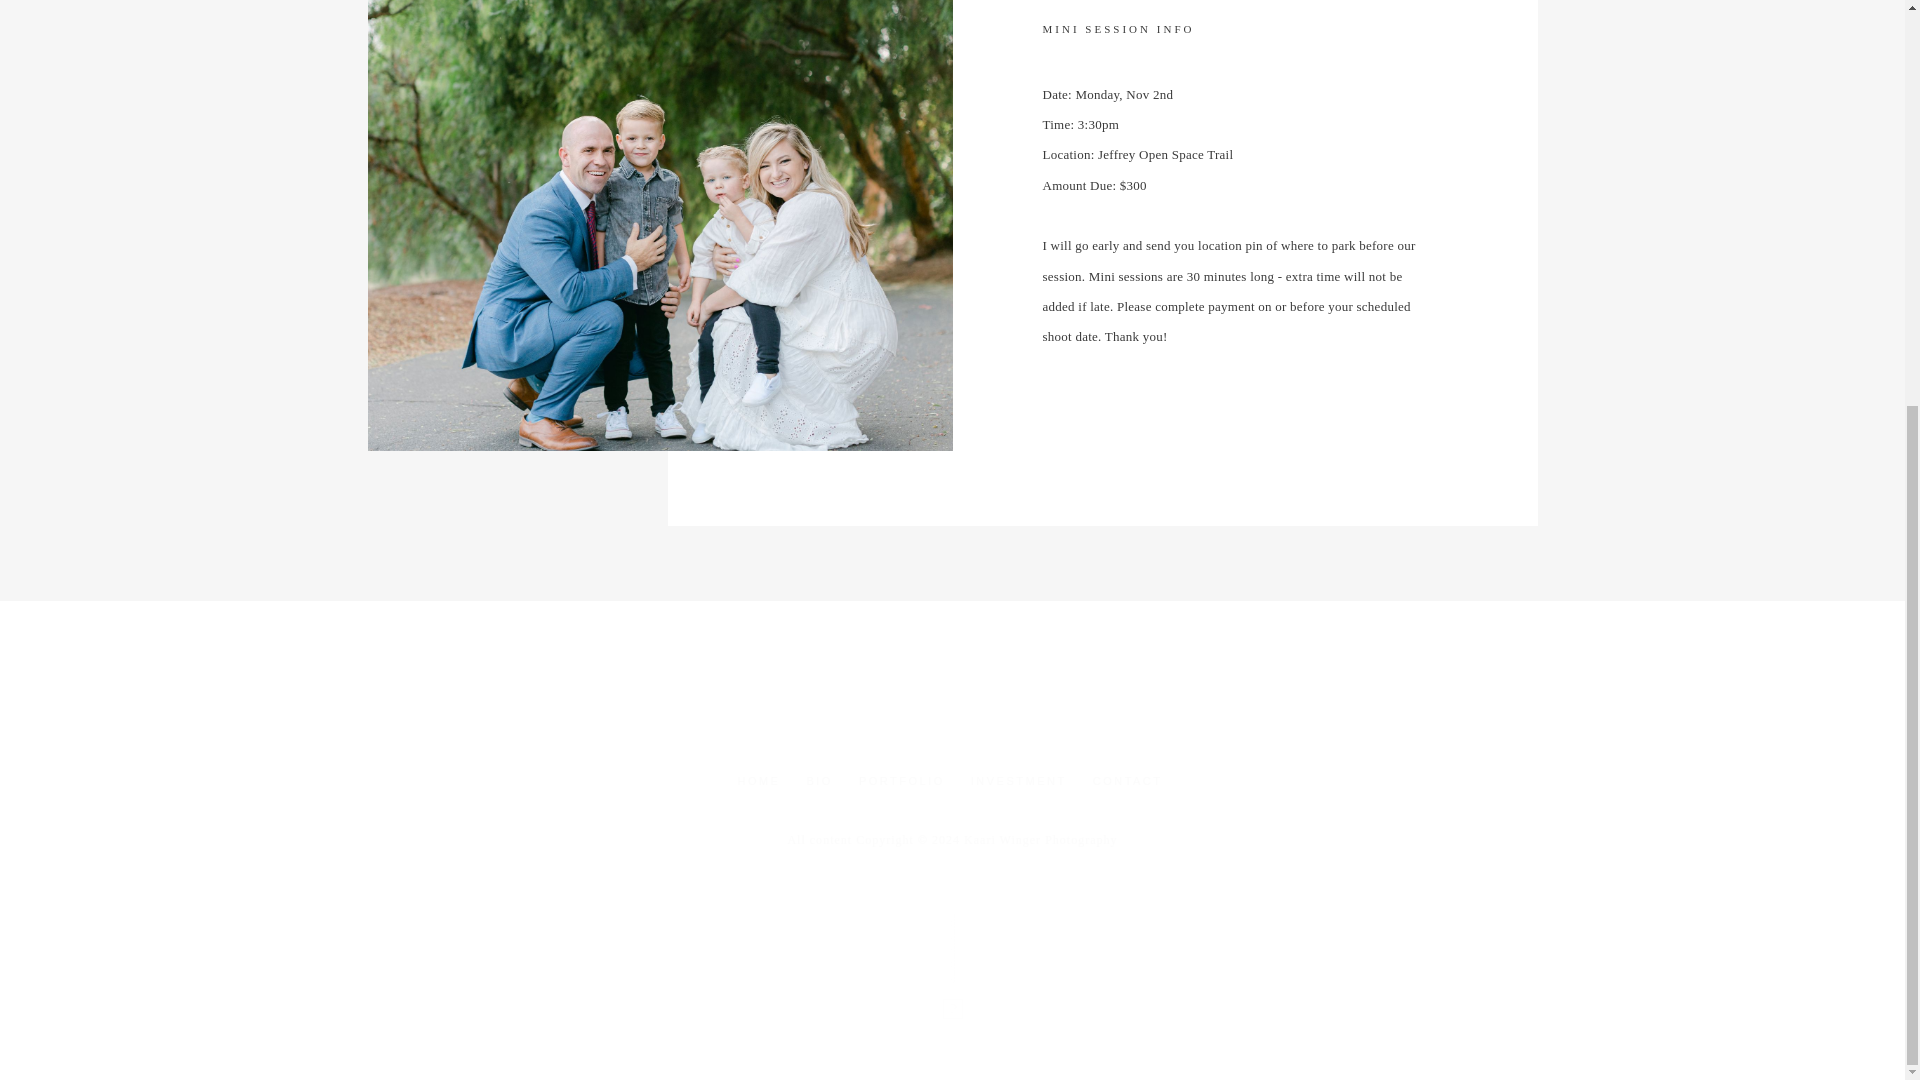 This screenshot has height=1080, width=1920. I want to click on HOME, so click(758, 782).